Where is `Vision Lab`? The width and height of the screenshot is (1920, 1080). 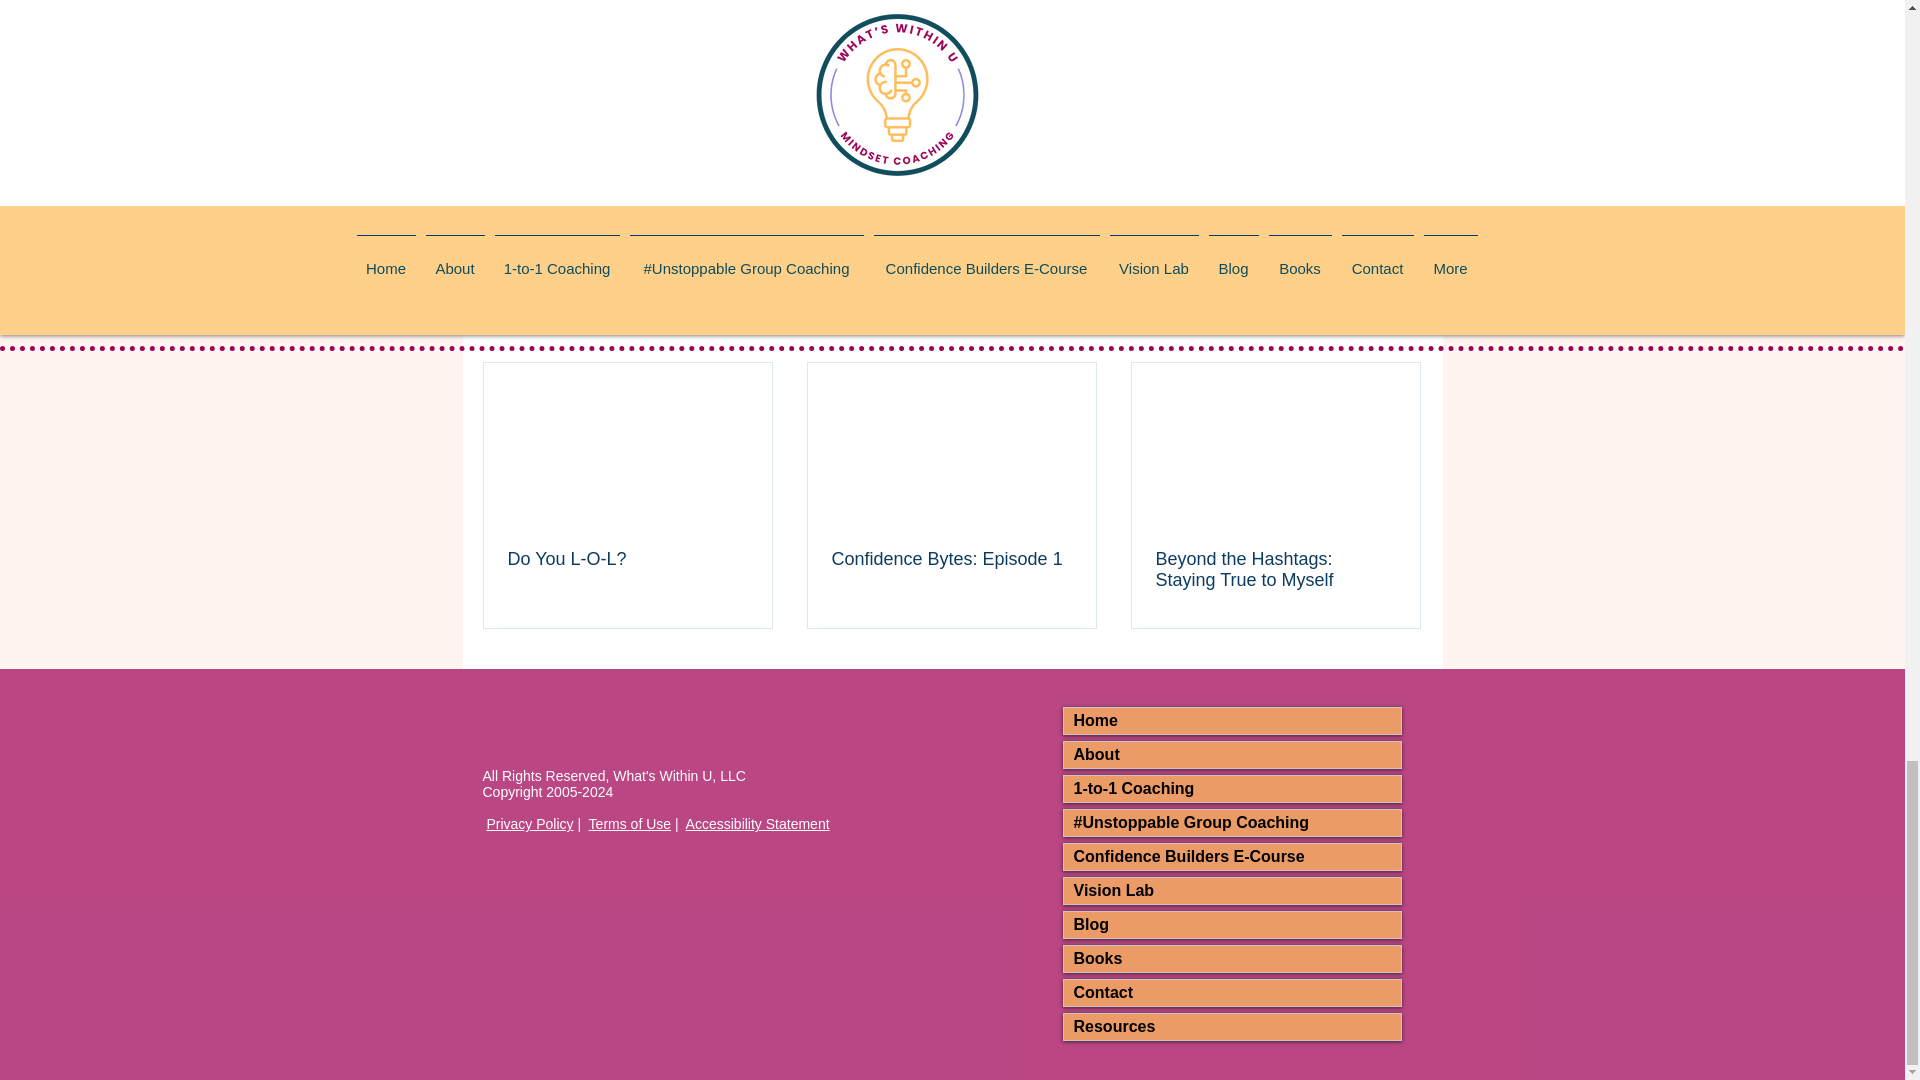
Vision Lab is located at coordinates (1232, 890).